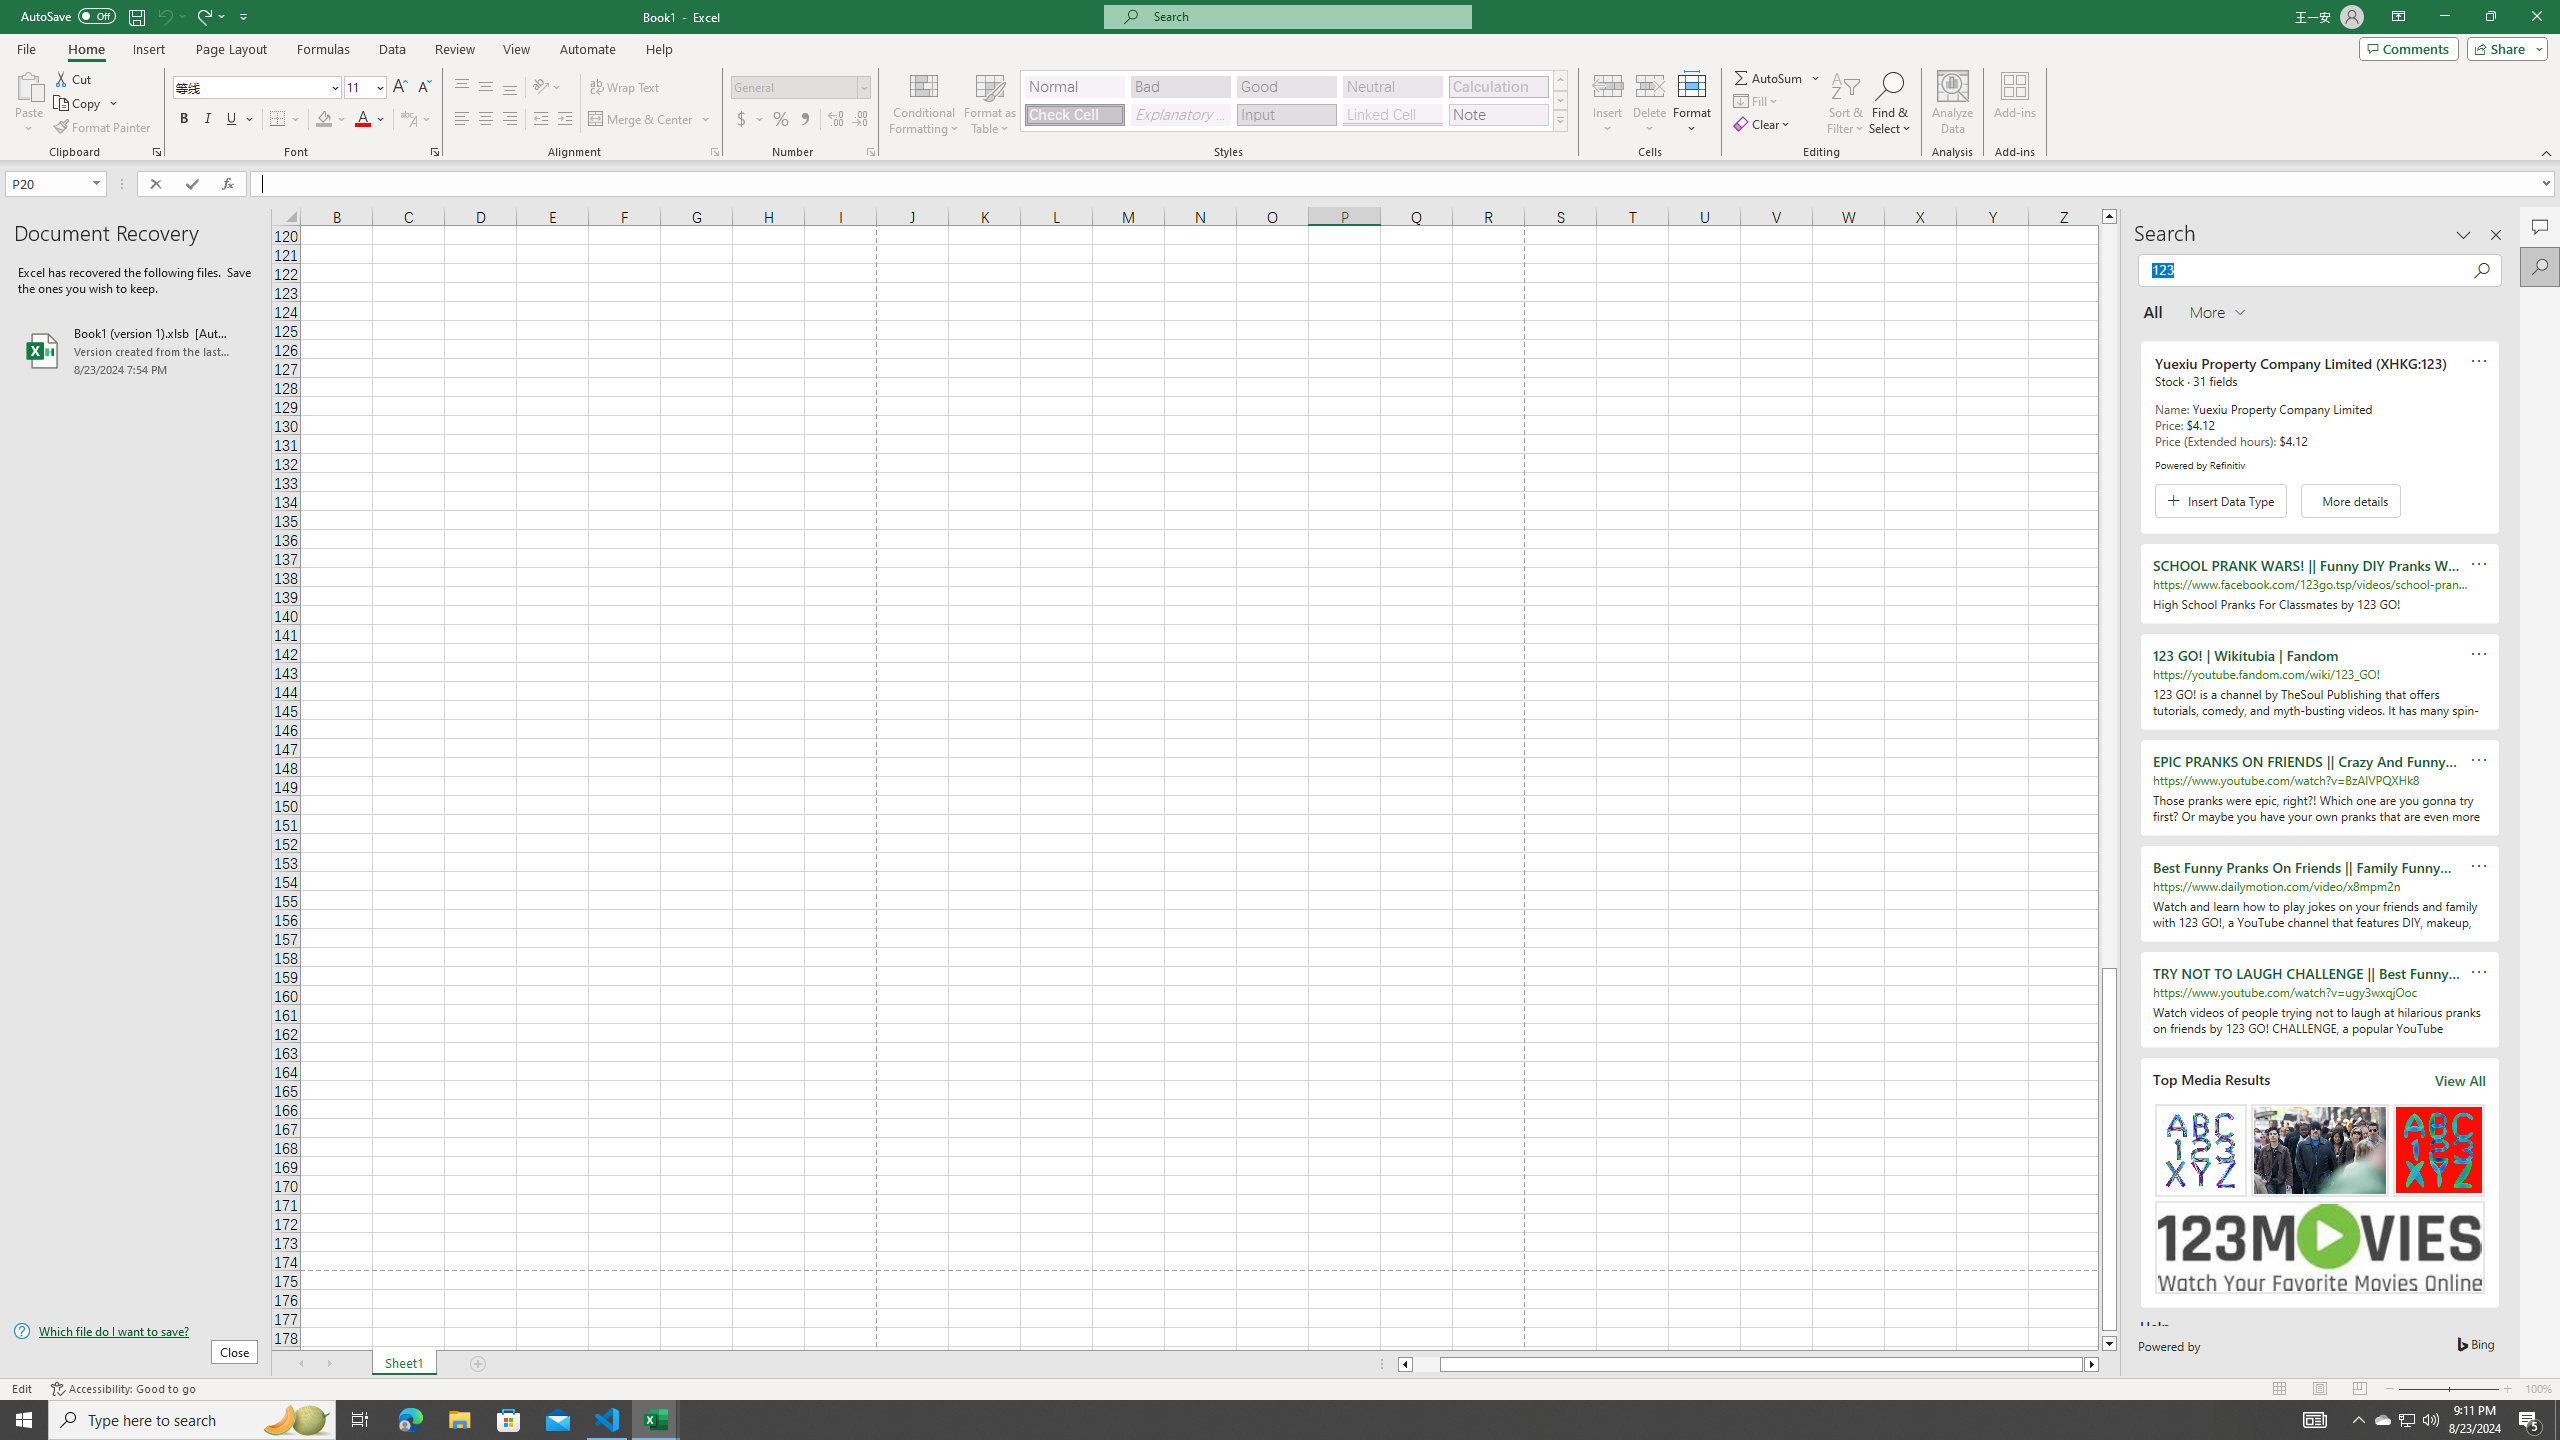 Image resolution: width=2560 pixels, height=1440 pixels. I want to click on Cut, so click(74, 78).